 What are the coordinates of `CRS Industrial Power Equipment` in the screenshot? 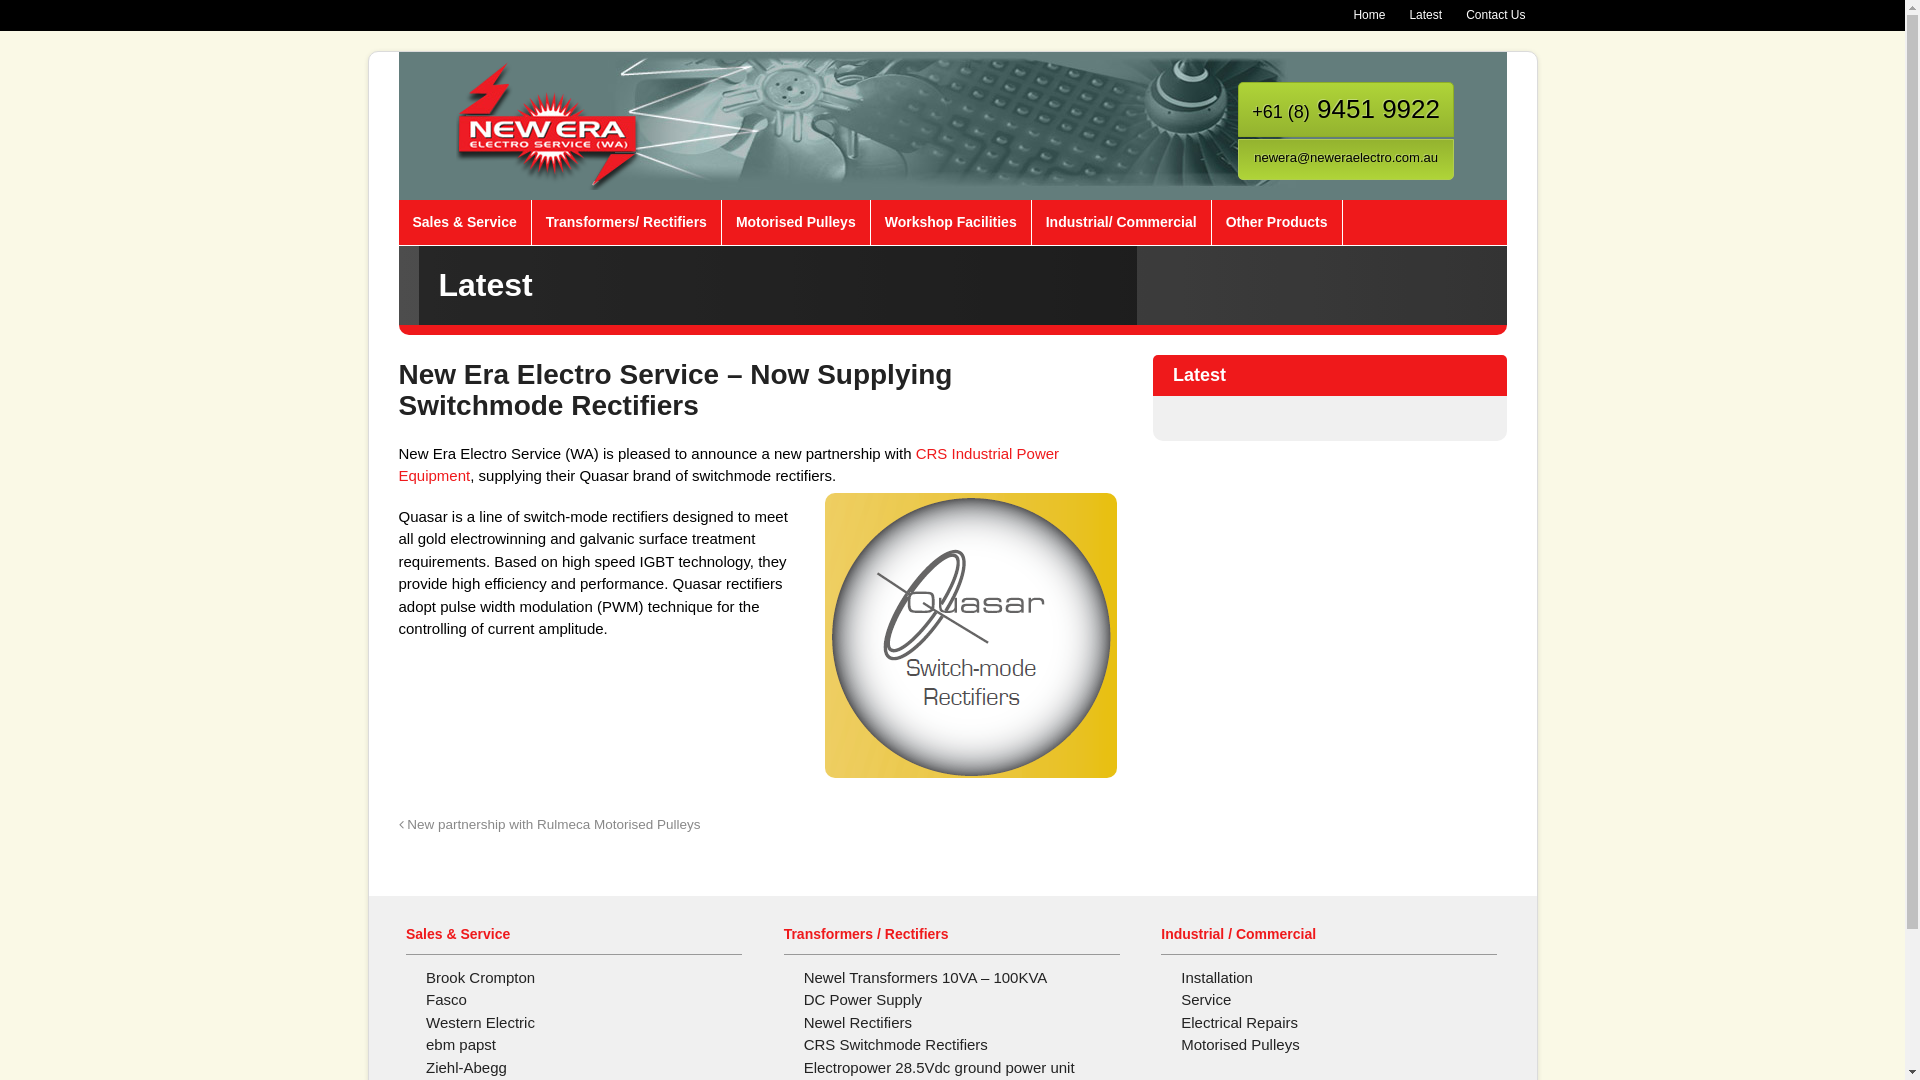 It's located at (728, 465).